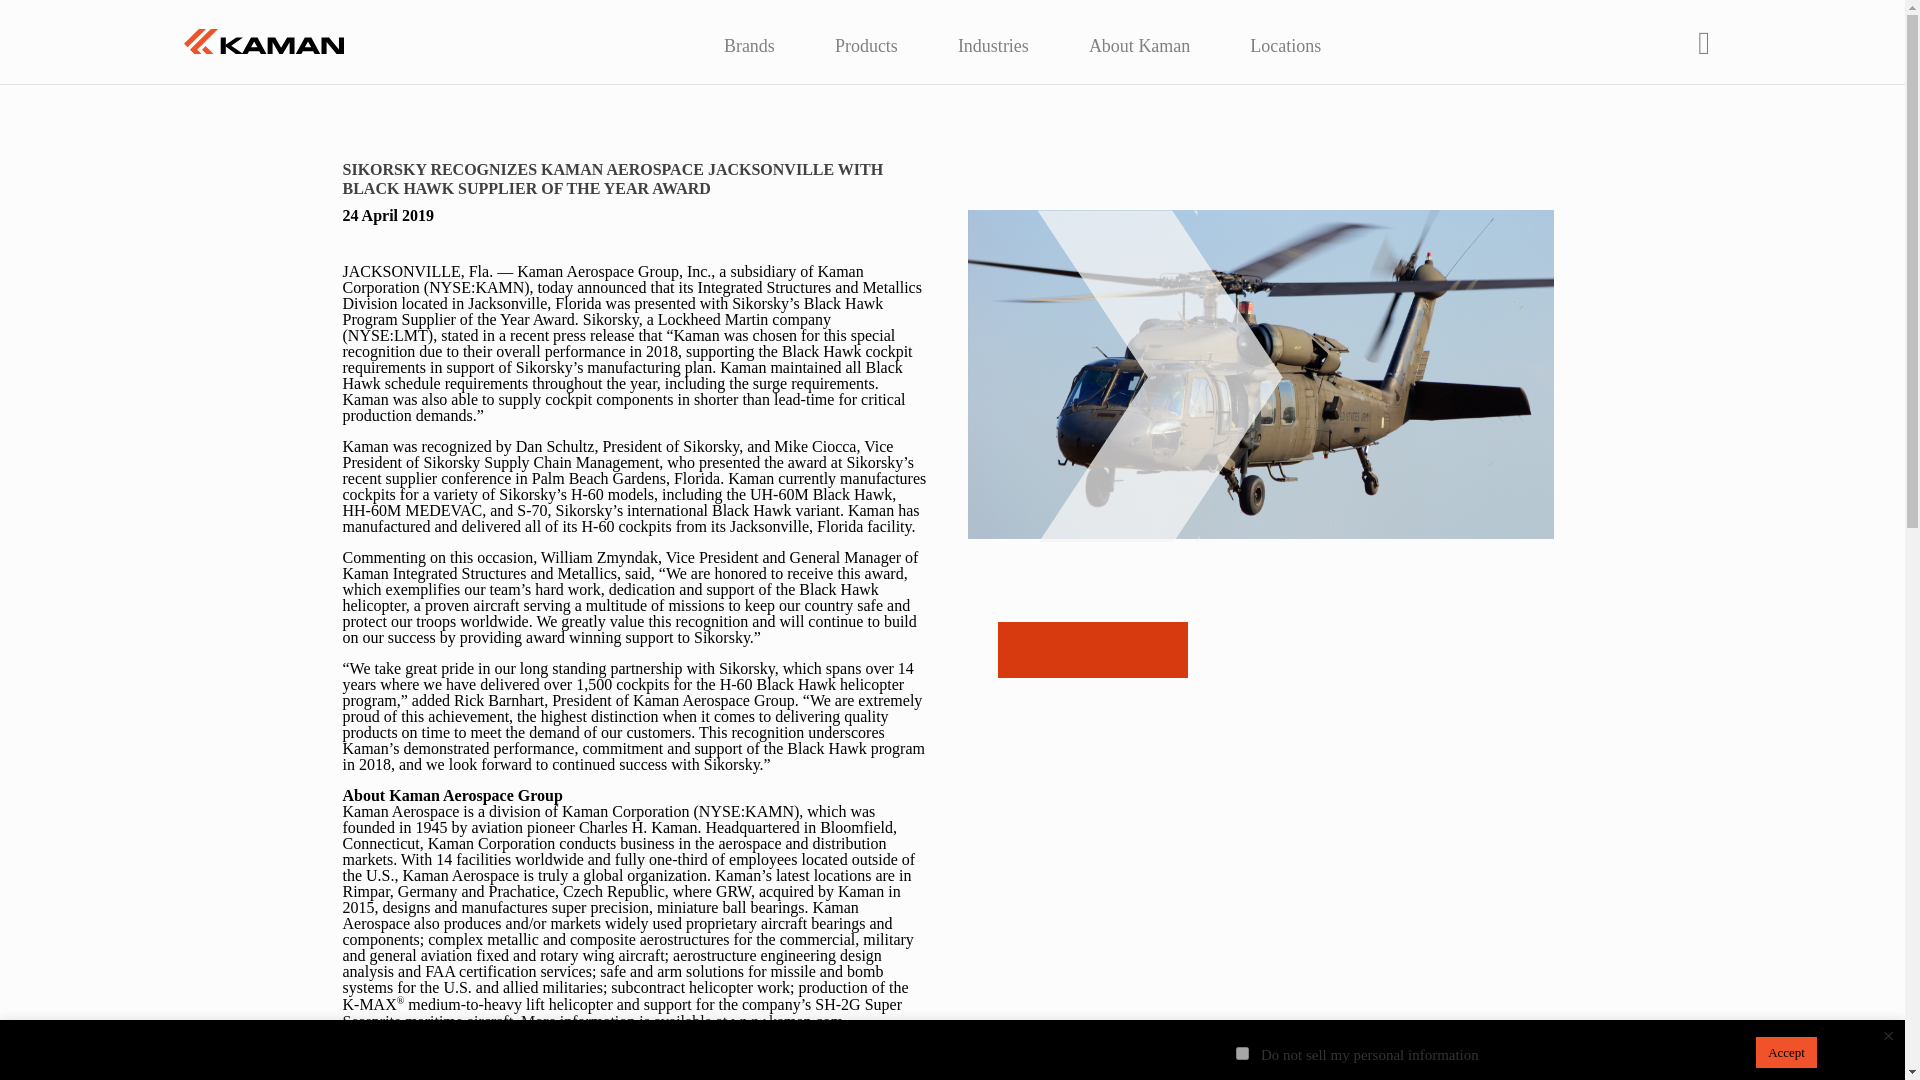 The width and height of the screenshot is (1920, 1080). What do you see at coordinates (1242, 1052) in the screenshot?
I see `on` at bounding box center [1242, 1052].